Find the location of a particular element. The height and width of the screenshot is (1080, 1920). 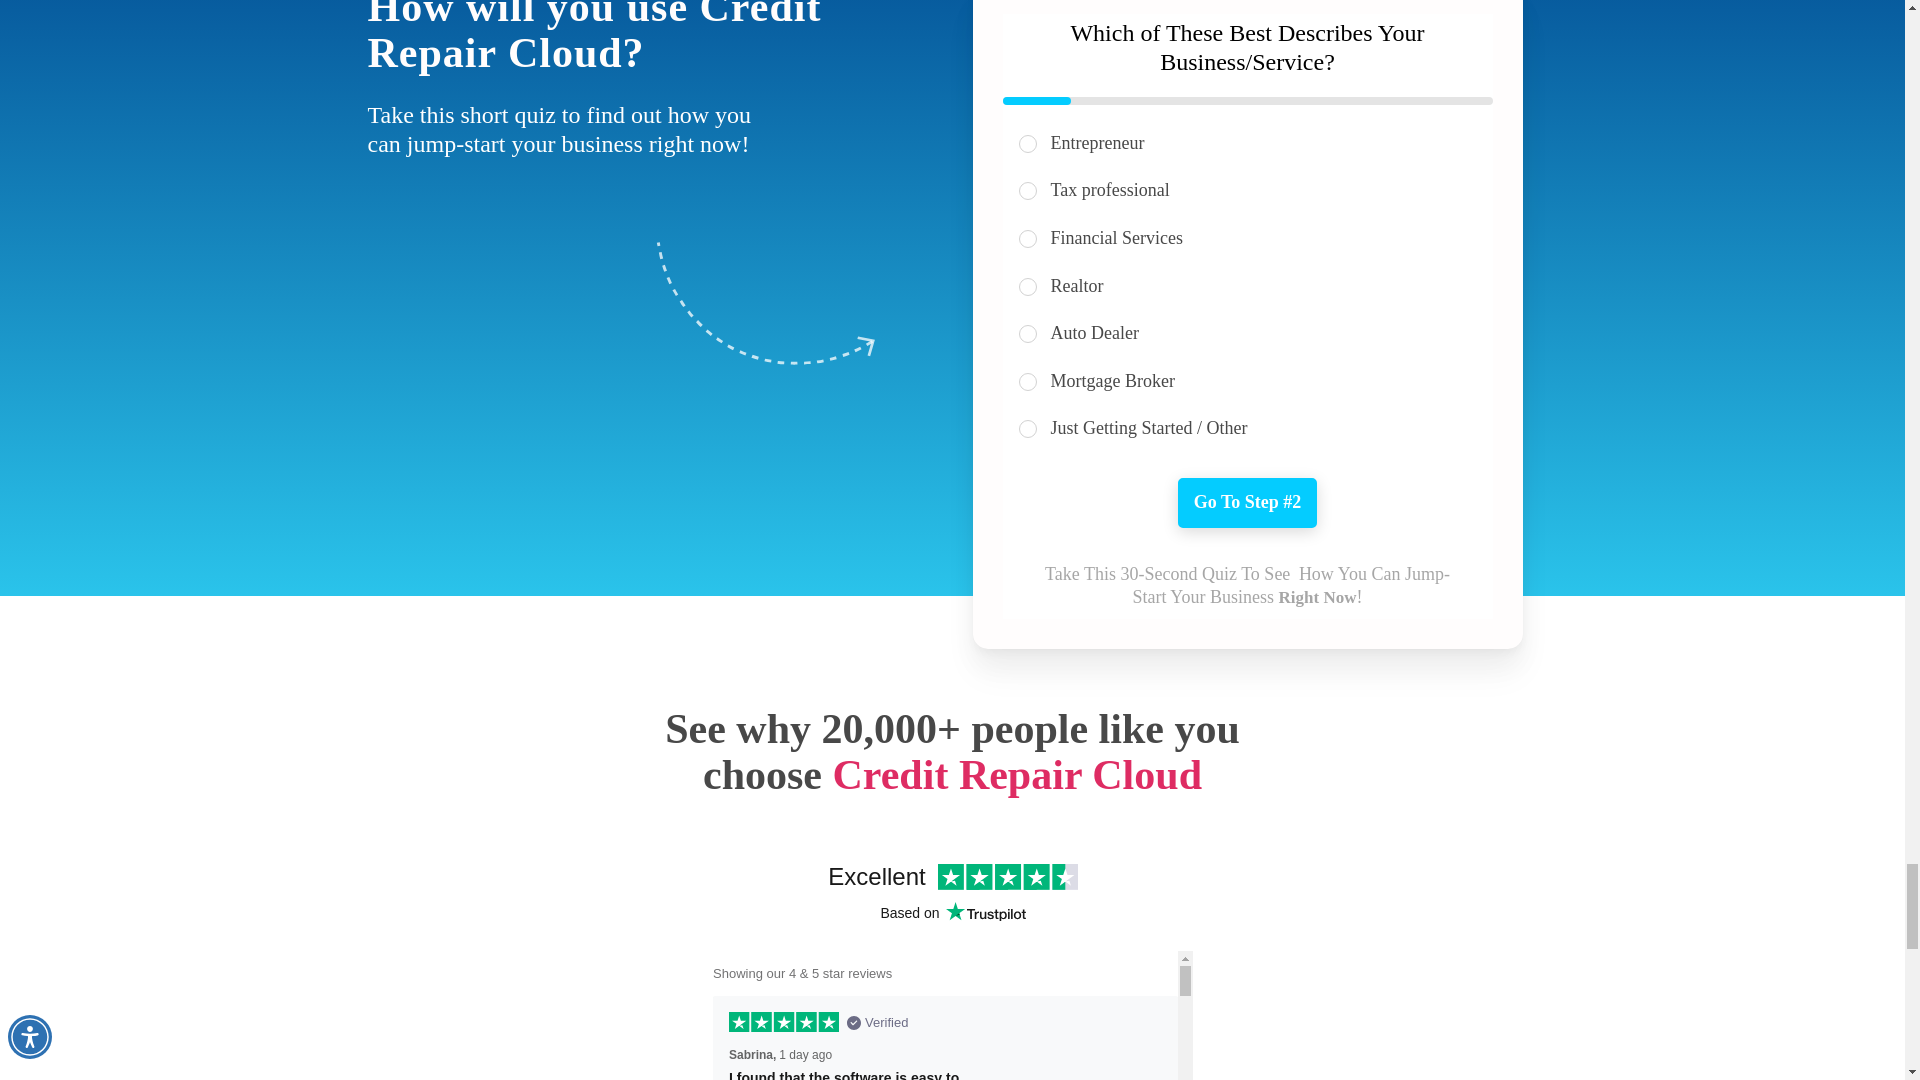

Customer reviews powered by Trustpilot is located at coordinates (952, 964).